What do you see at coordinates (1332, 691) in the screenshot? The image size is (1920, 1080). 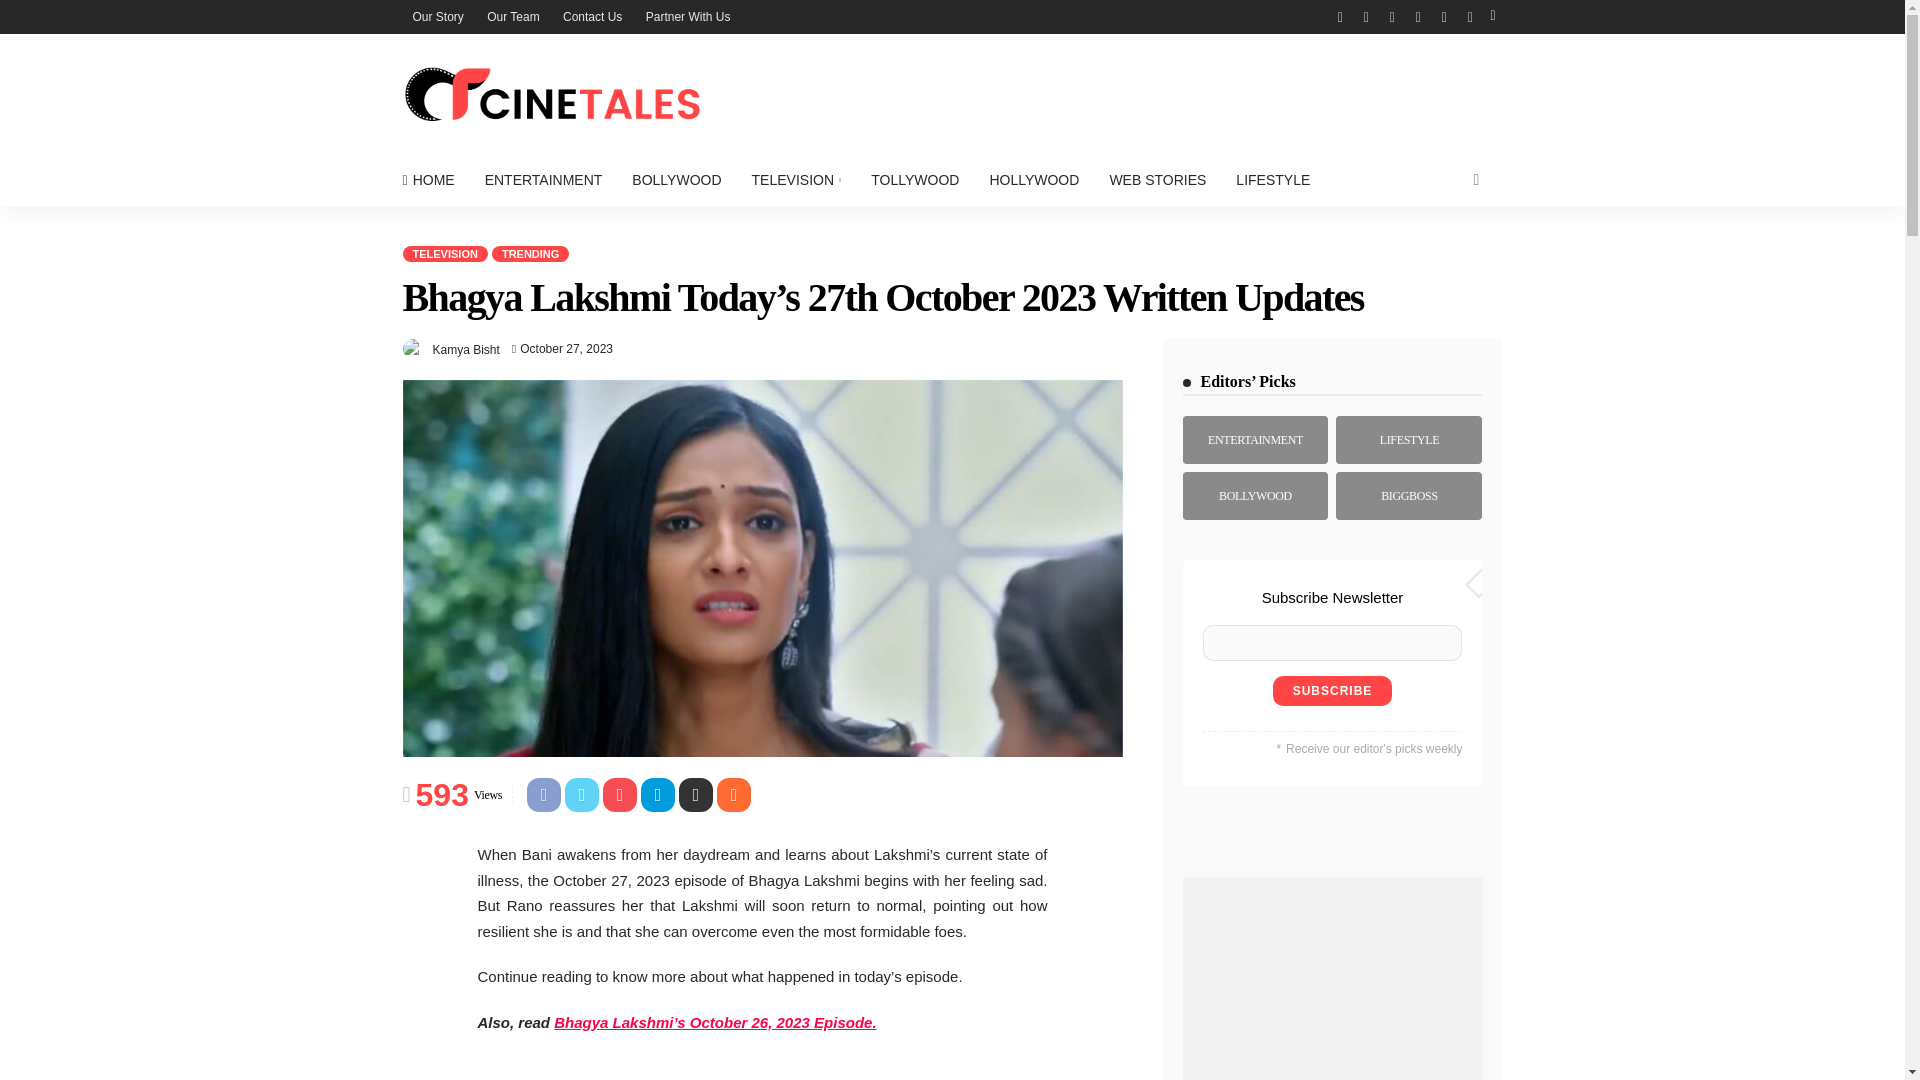 I see `Subscribe` at bounding box center [1332, 691].